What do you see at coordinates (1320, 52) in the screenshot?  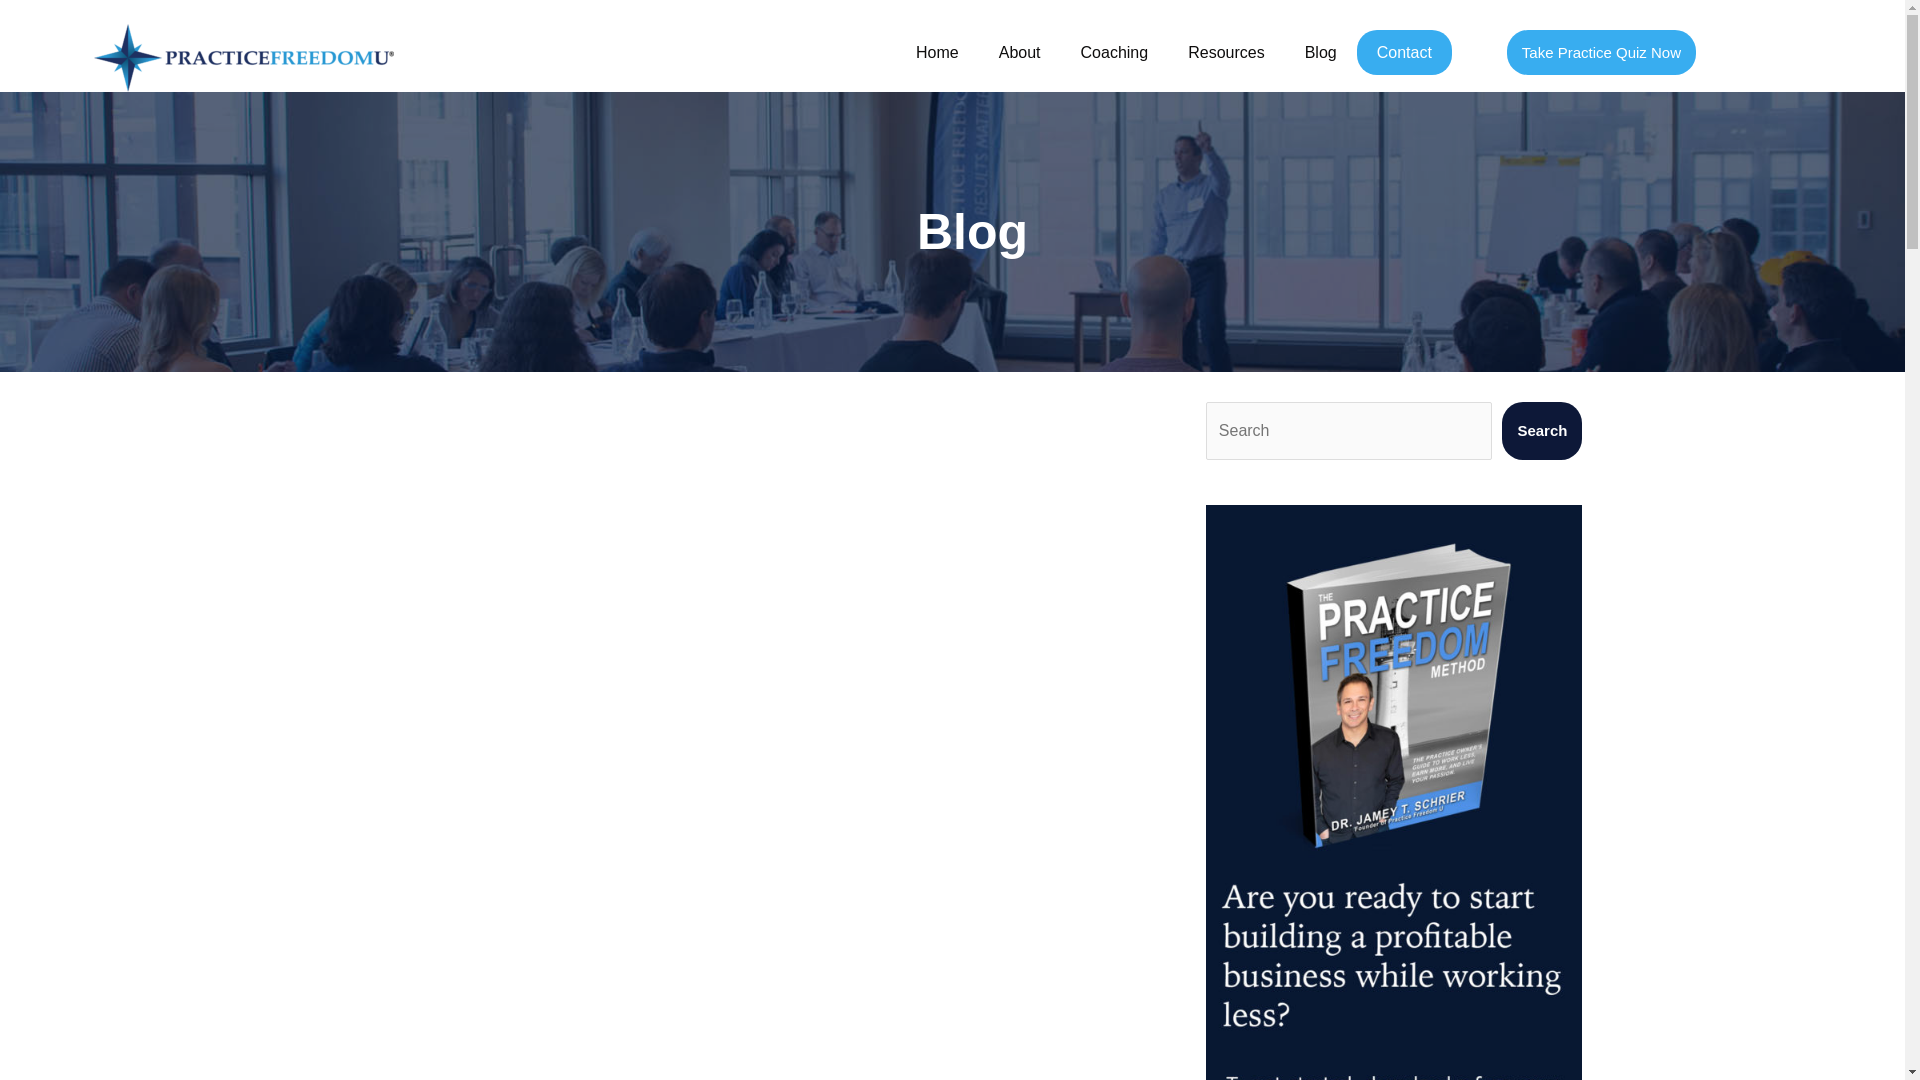 I see `Blog` at bounding box center [1320, 52].